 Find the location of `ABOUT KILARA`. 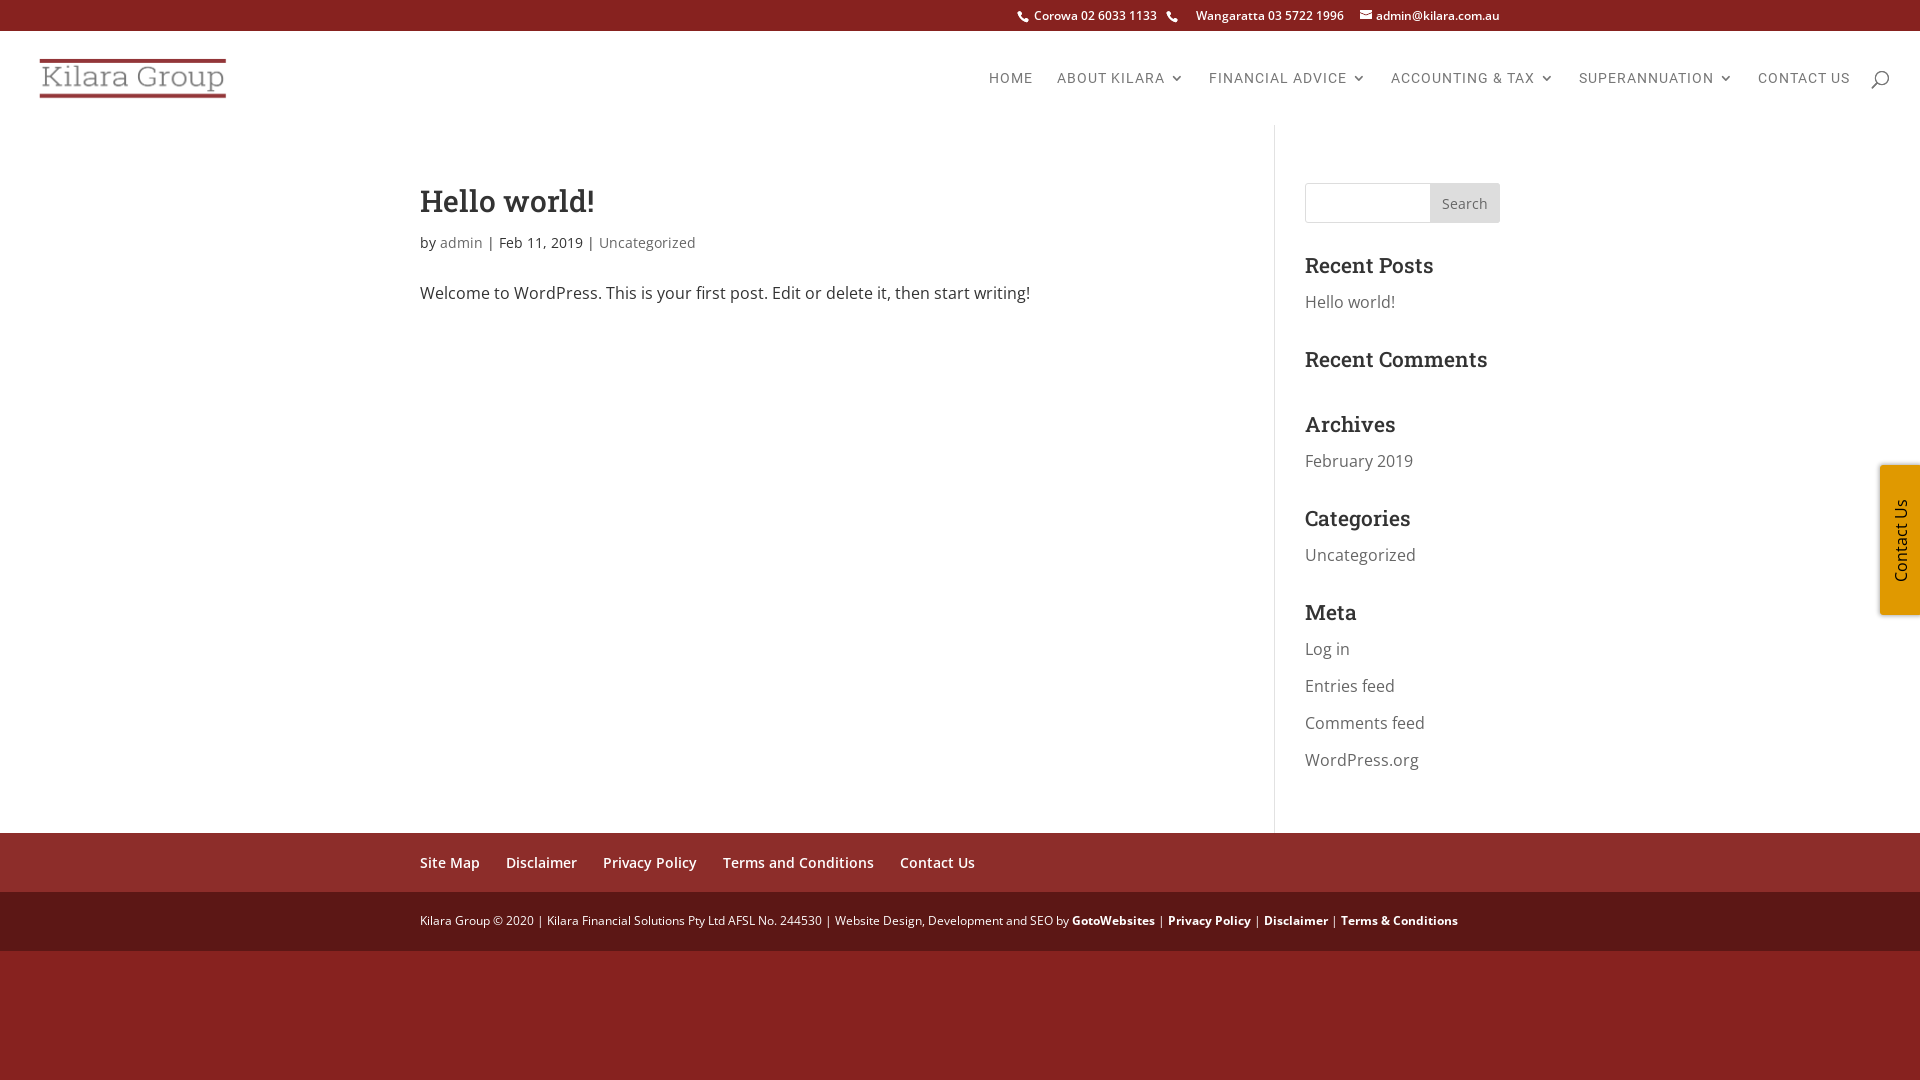

ABOUT KILARA is located at coordinates (1121, 98).